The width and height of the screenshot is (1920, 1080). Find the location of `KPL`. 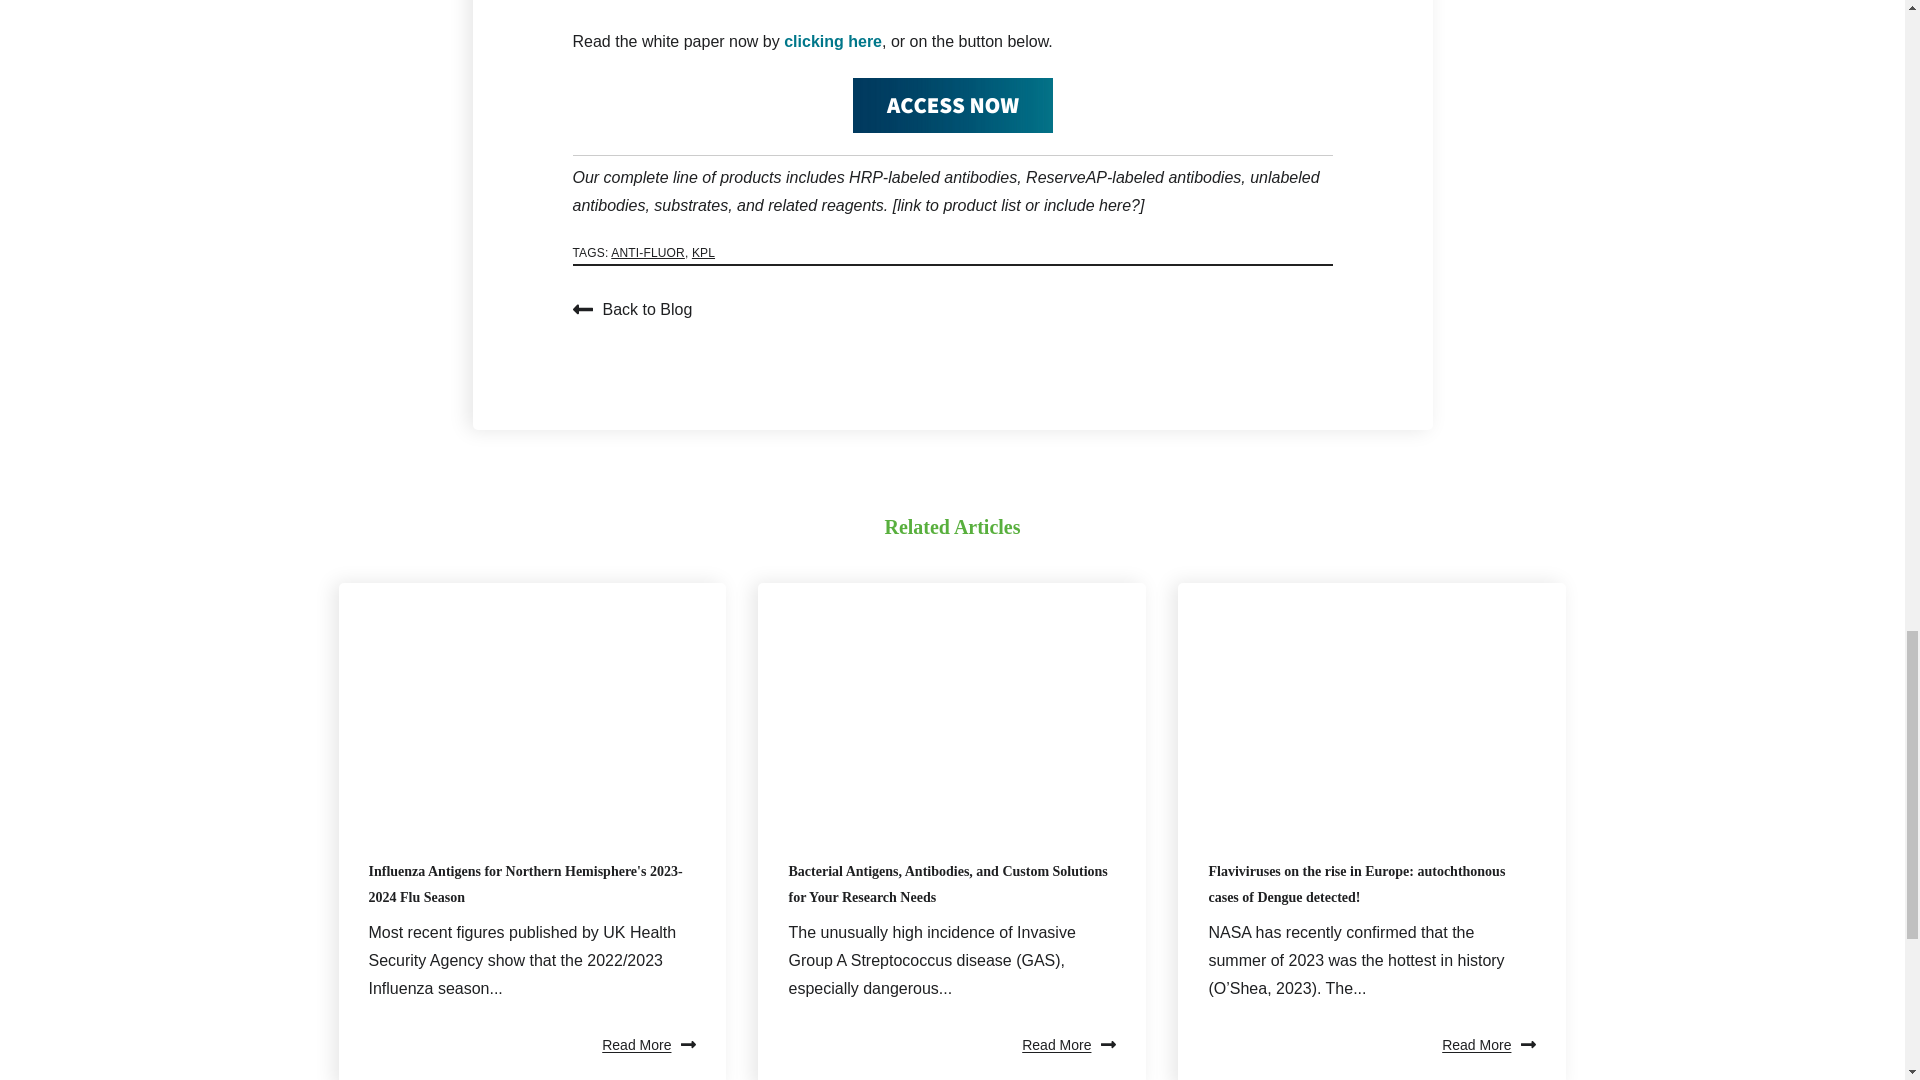

KPL is located at coordinates (702, 253).